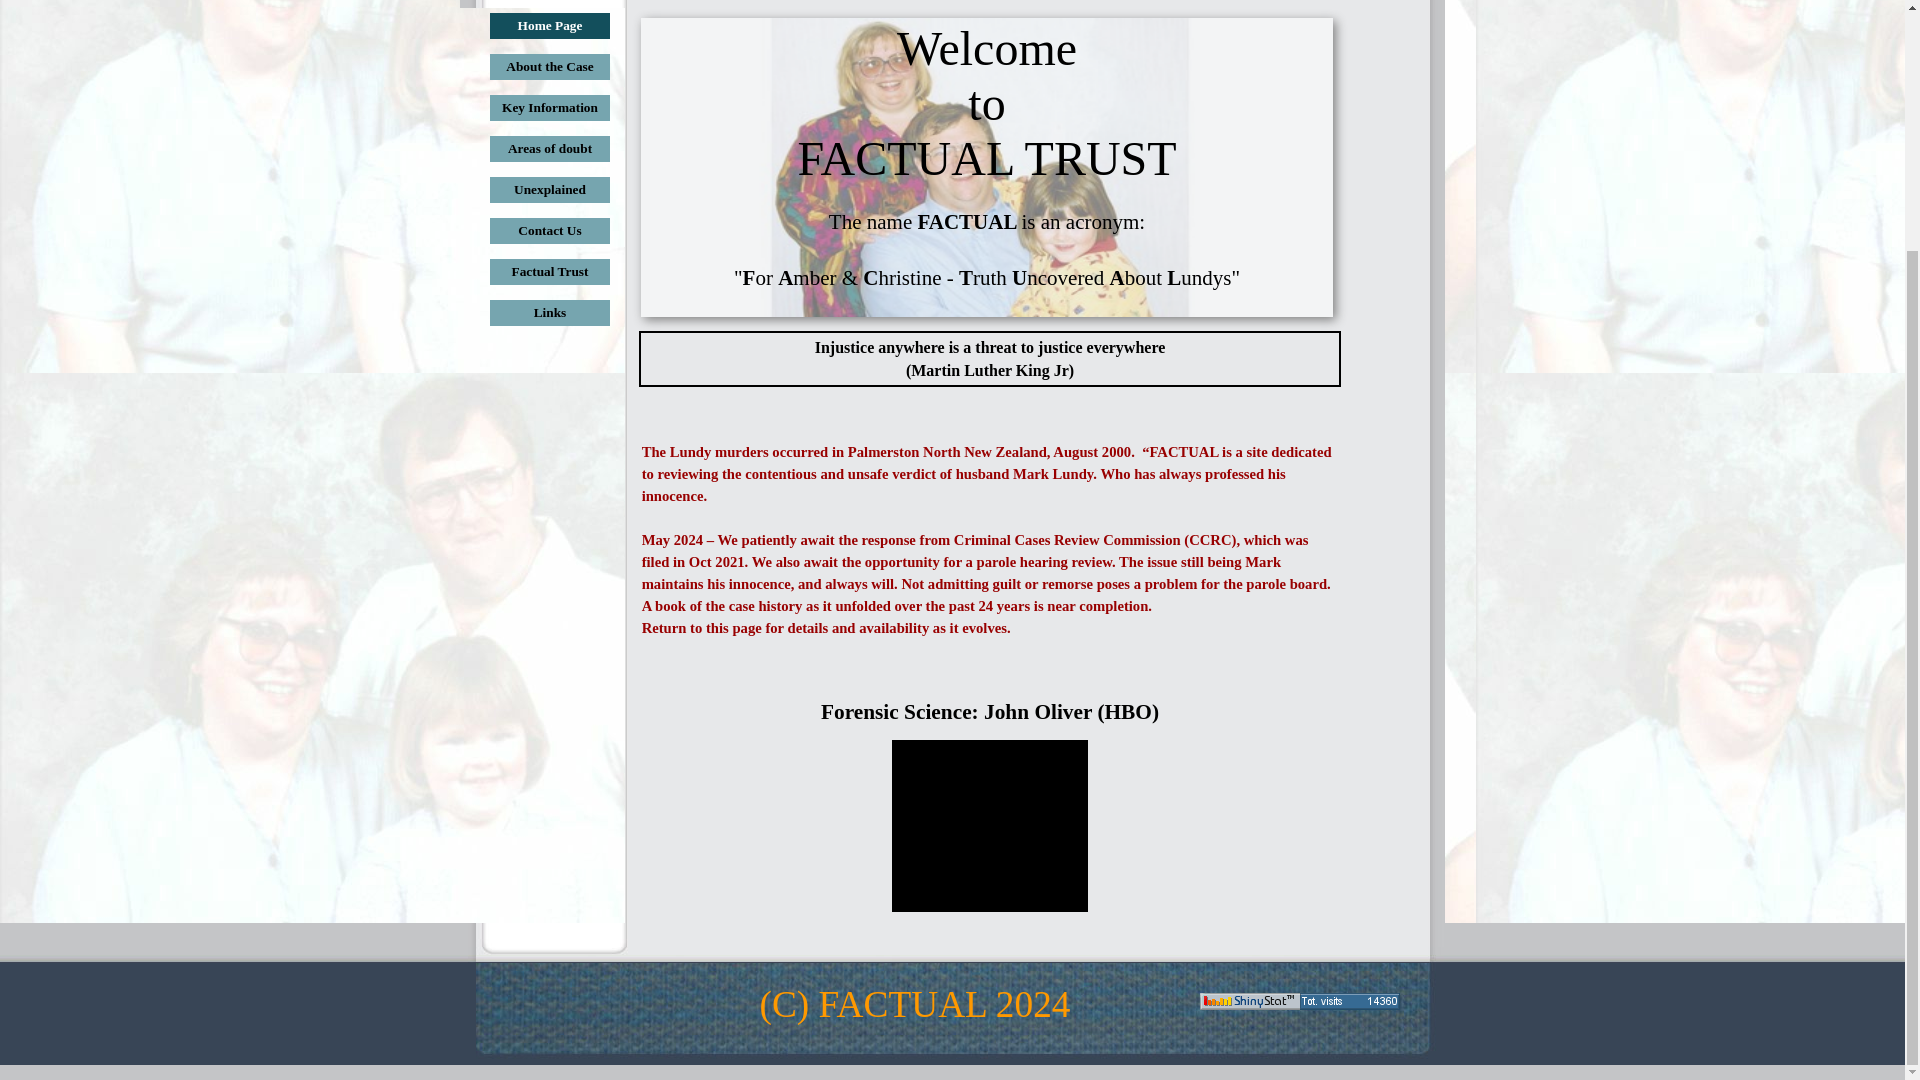 The height and width of the screenshot is (1080, 1920). Describe the element at coordinates (550, 313) in the screenshot. I see `Links` at that location.